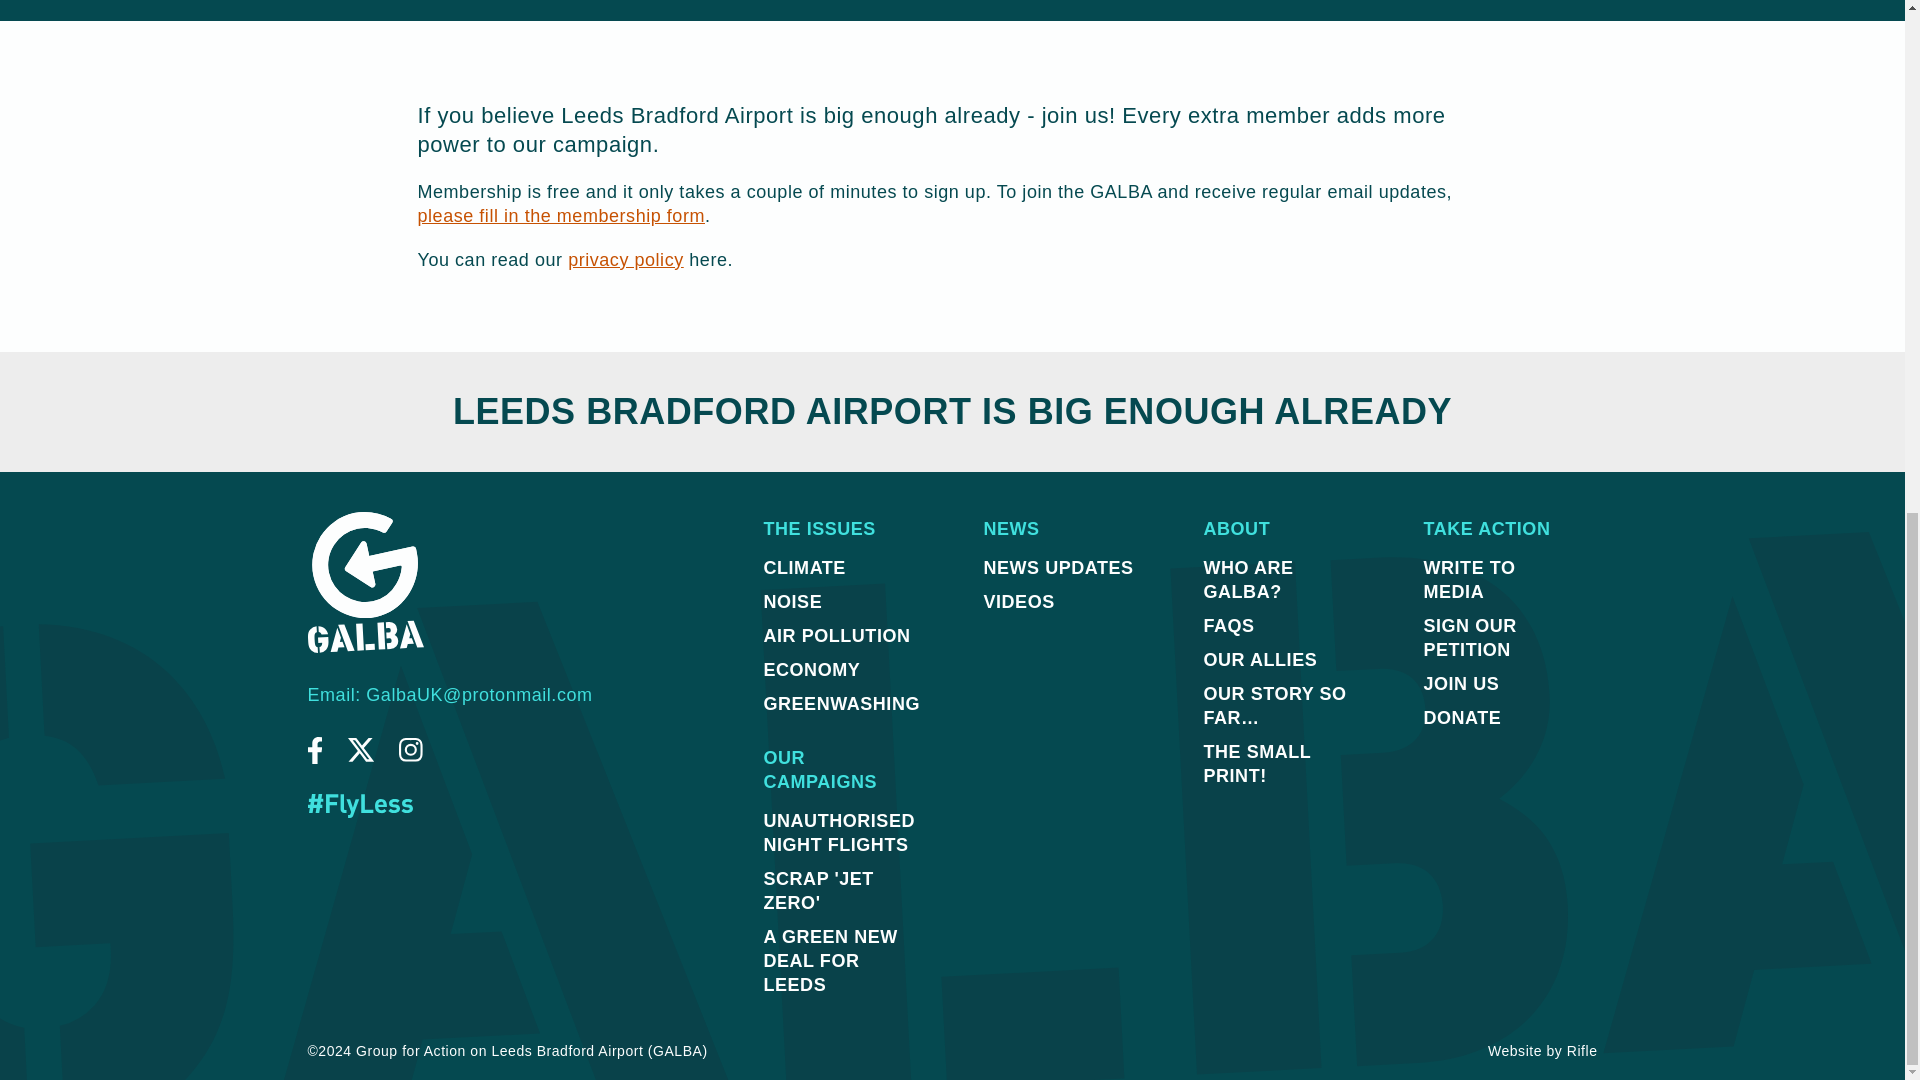  I want to click on Website by Rifle, so click(1542, 1051).